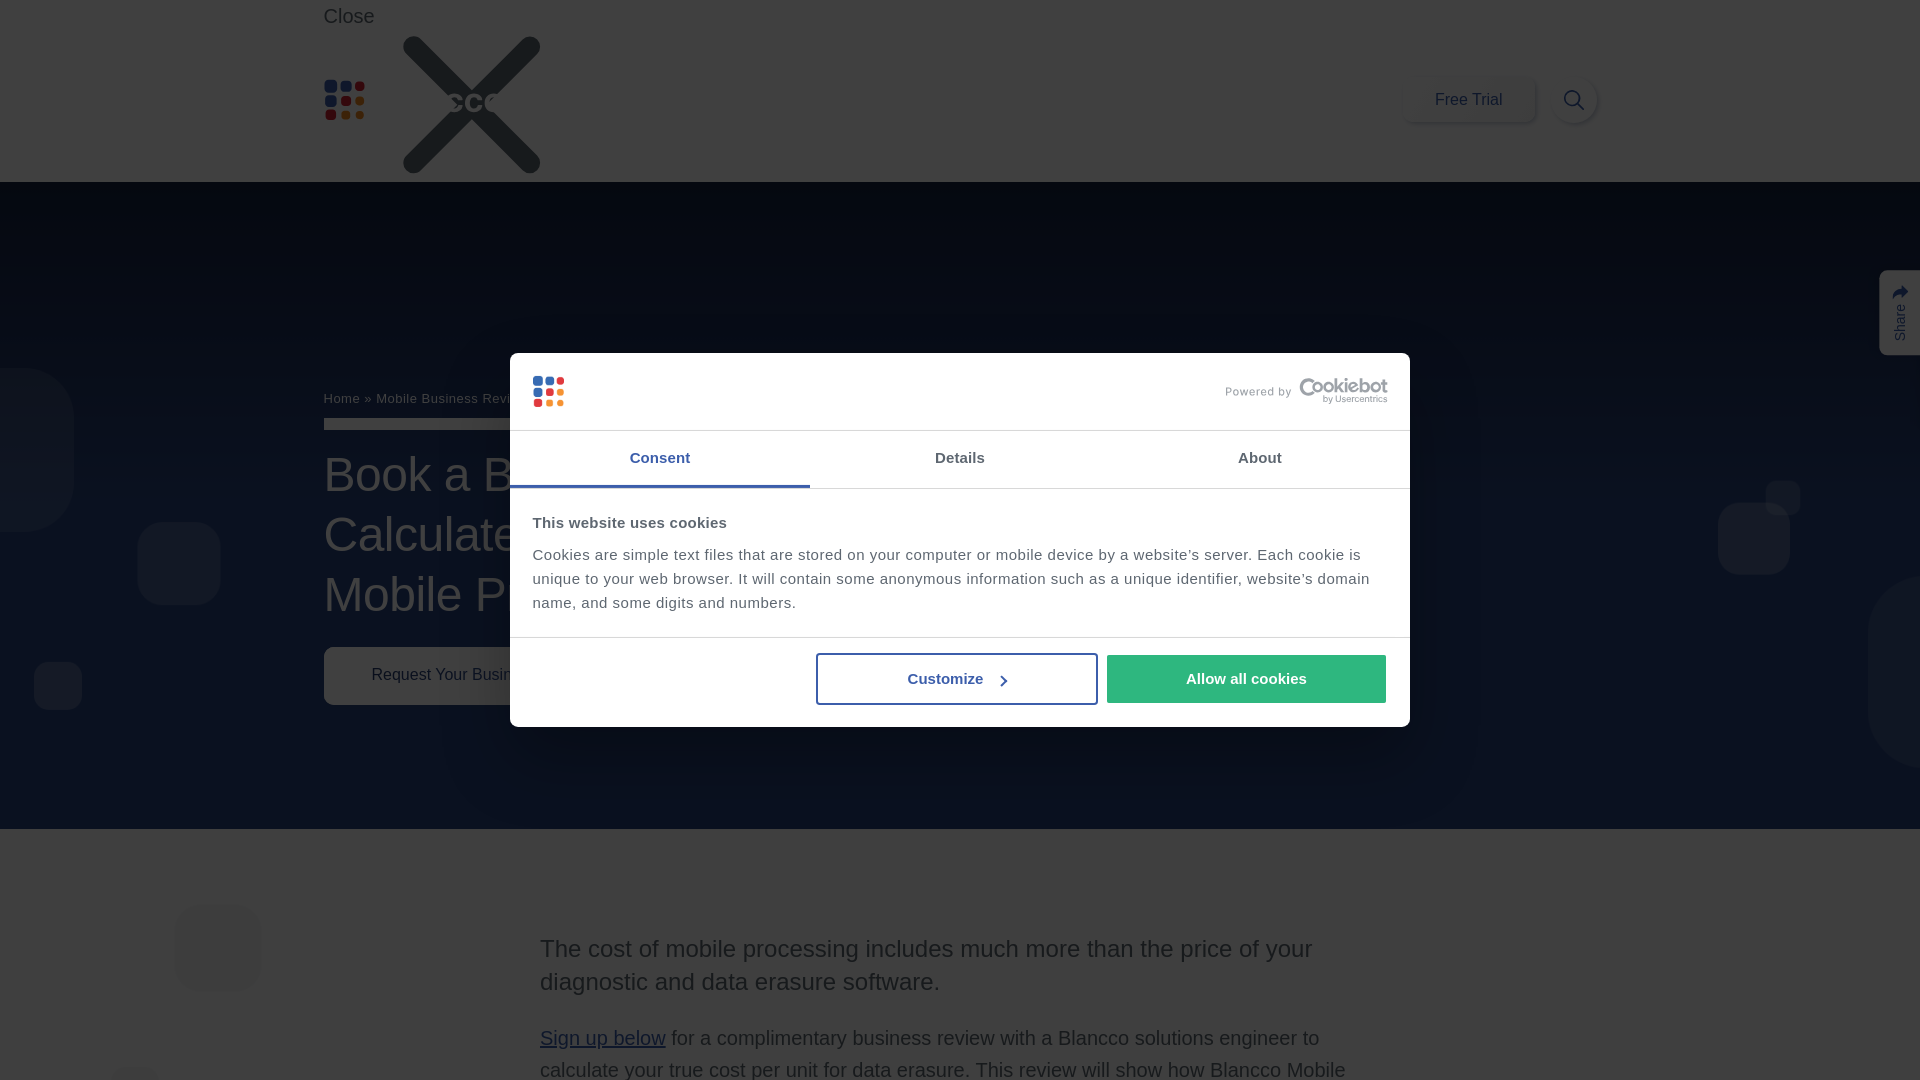 This screenshot has height=1080, width=1920. Describe the element at coordinates (660, 459) in the screenshot. I see `Consent` at that location.